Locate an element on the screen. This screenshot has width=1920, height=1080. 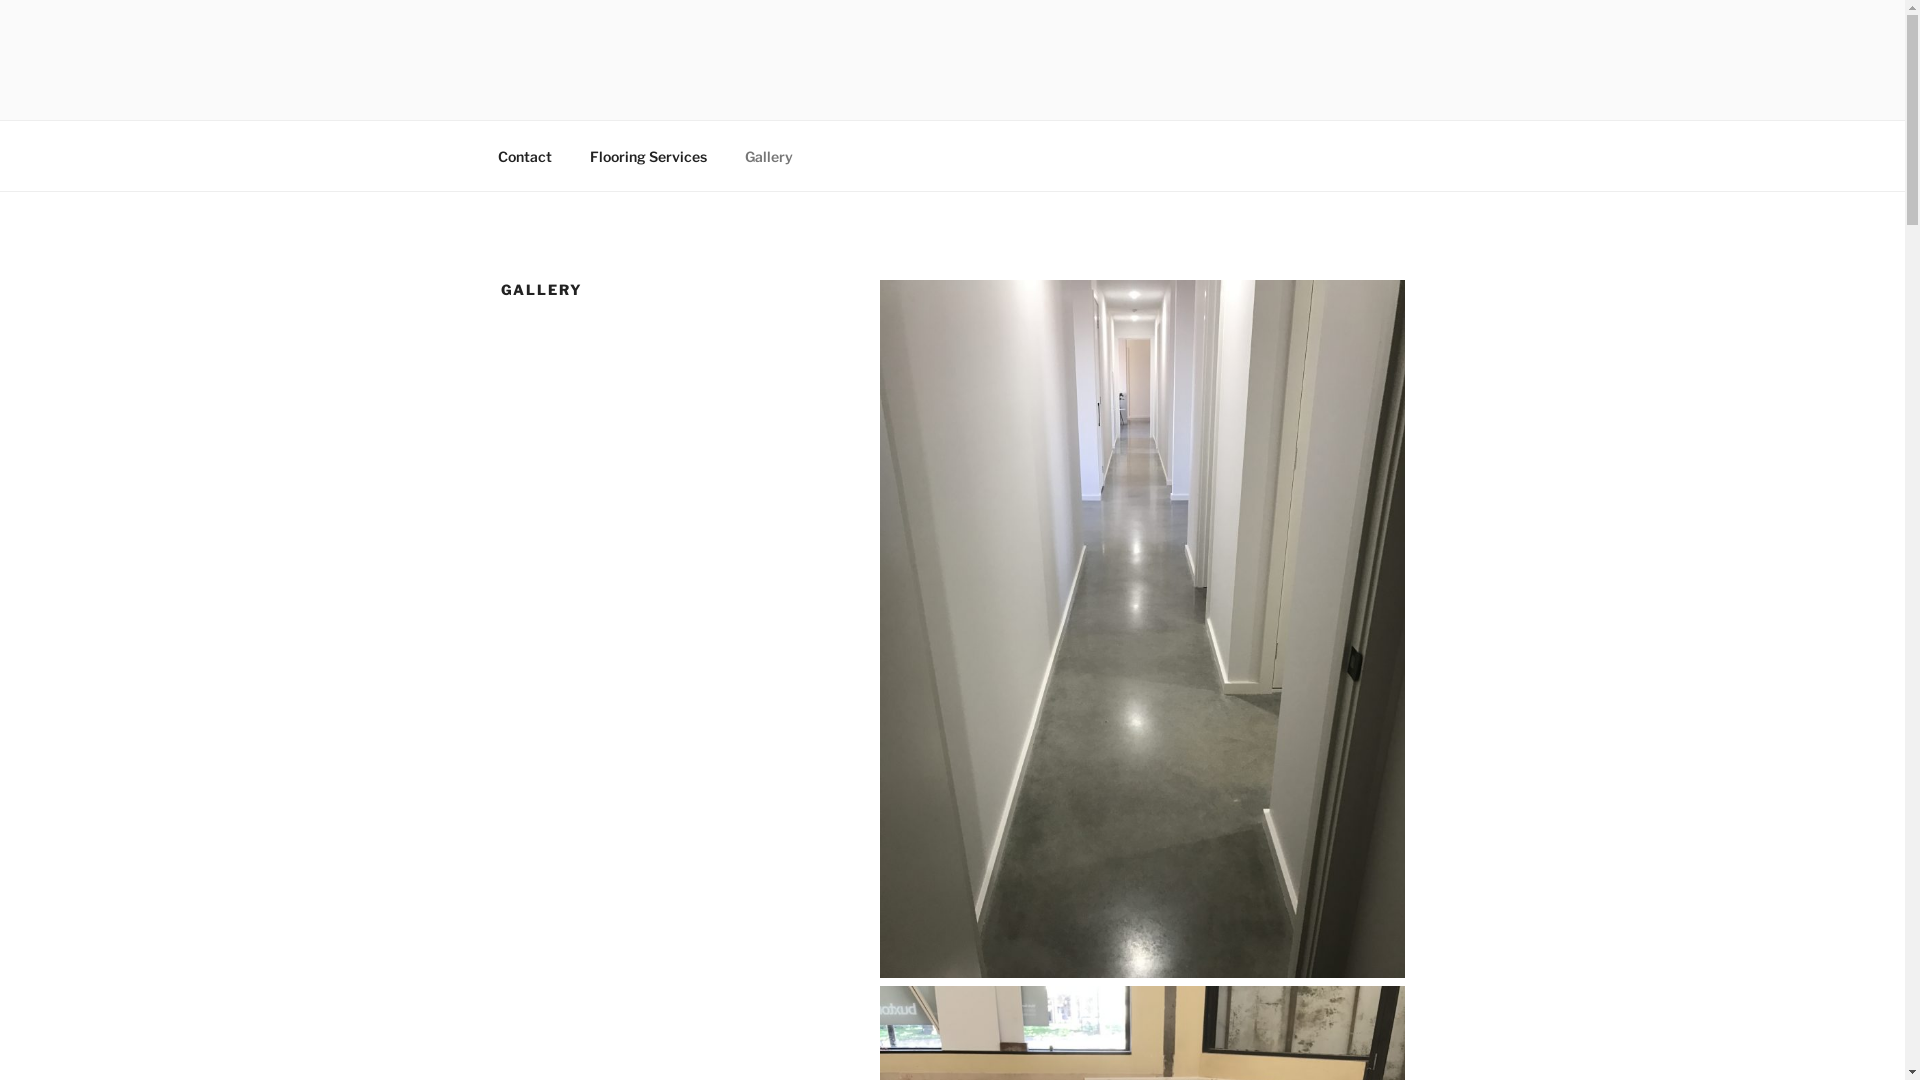
Flooring Services is located at coordinates (648, 156).